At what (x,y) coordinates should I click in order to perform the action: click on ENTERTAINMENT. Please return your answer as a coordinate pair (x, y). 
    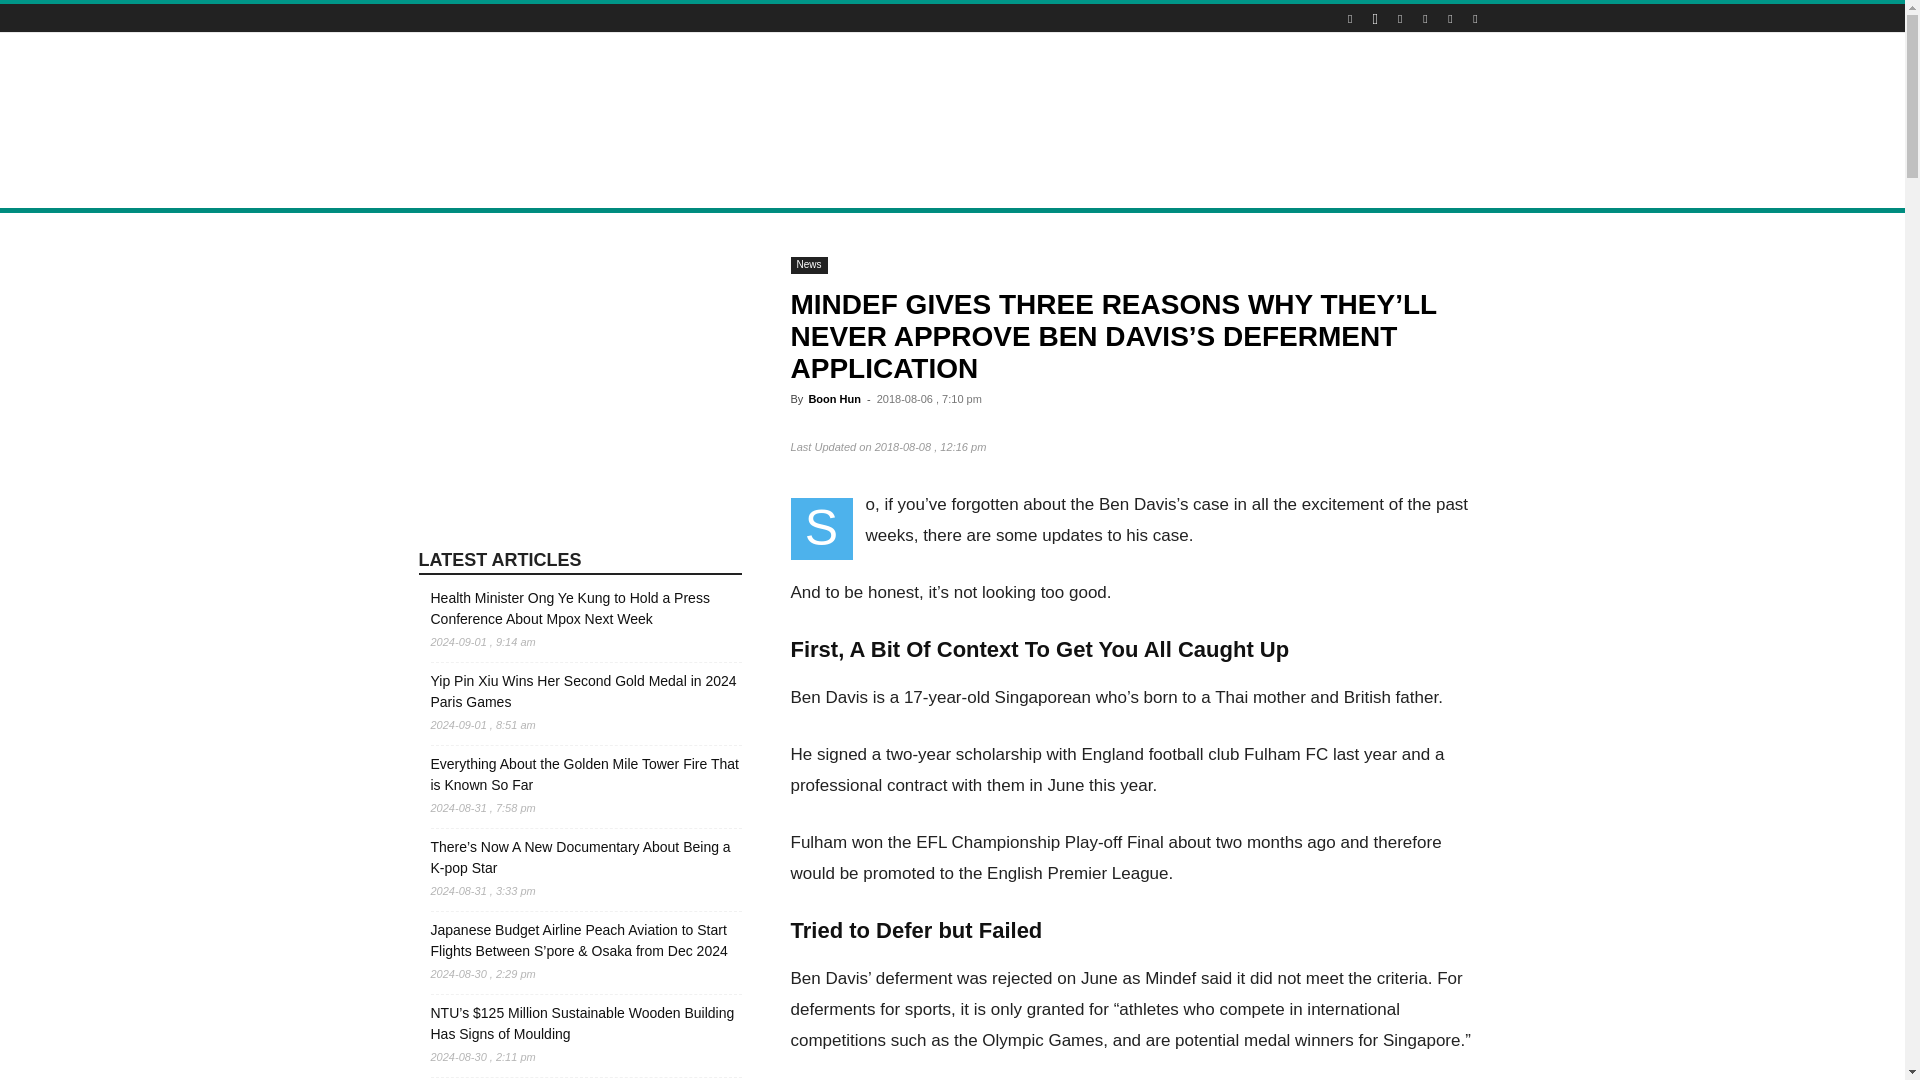
    Looking at the image, I should click on (772, 184).